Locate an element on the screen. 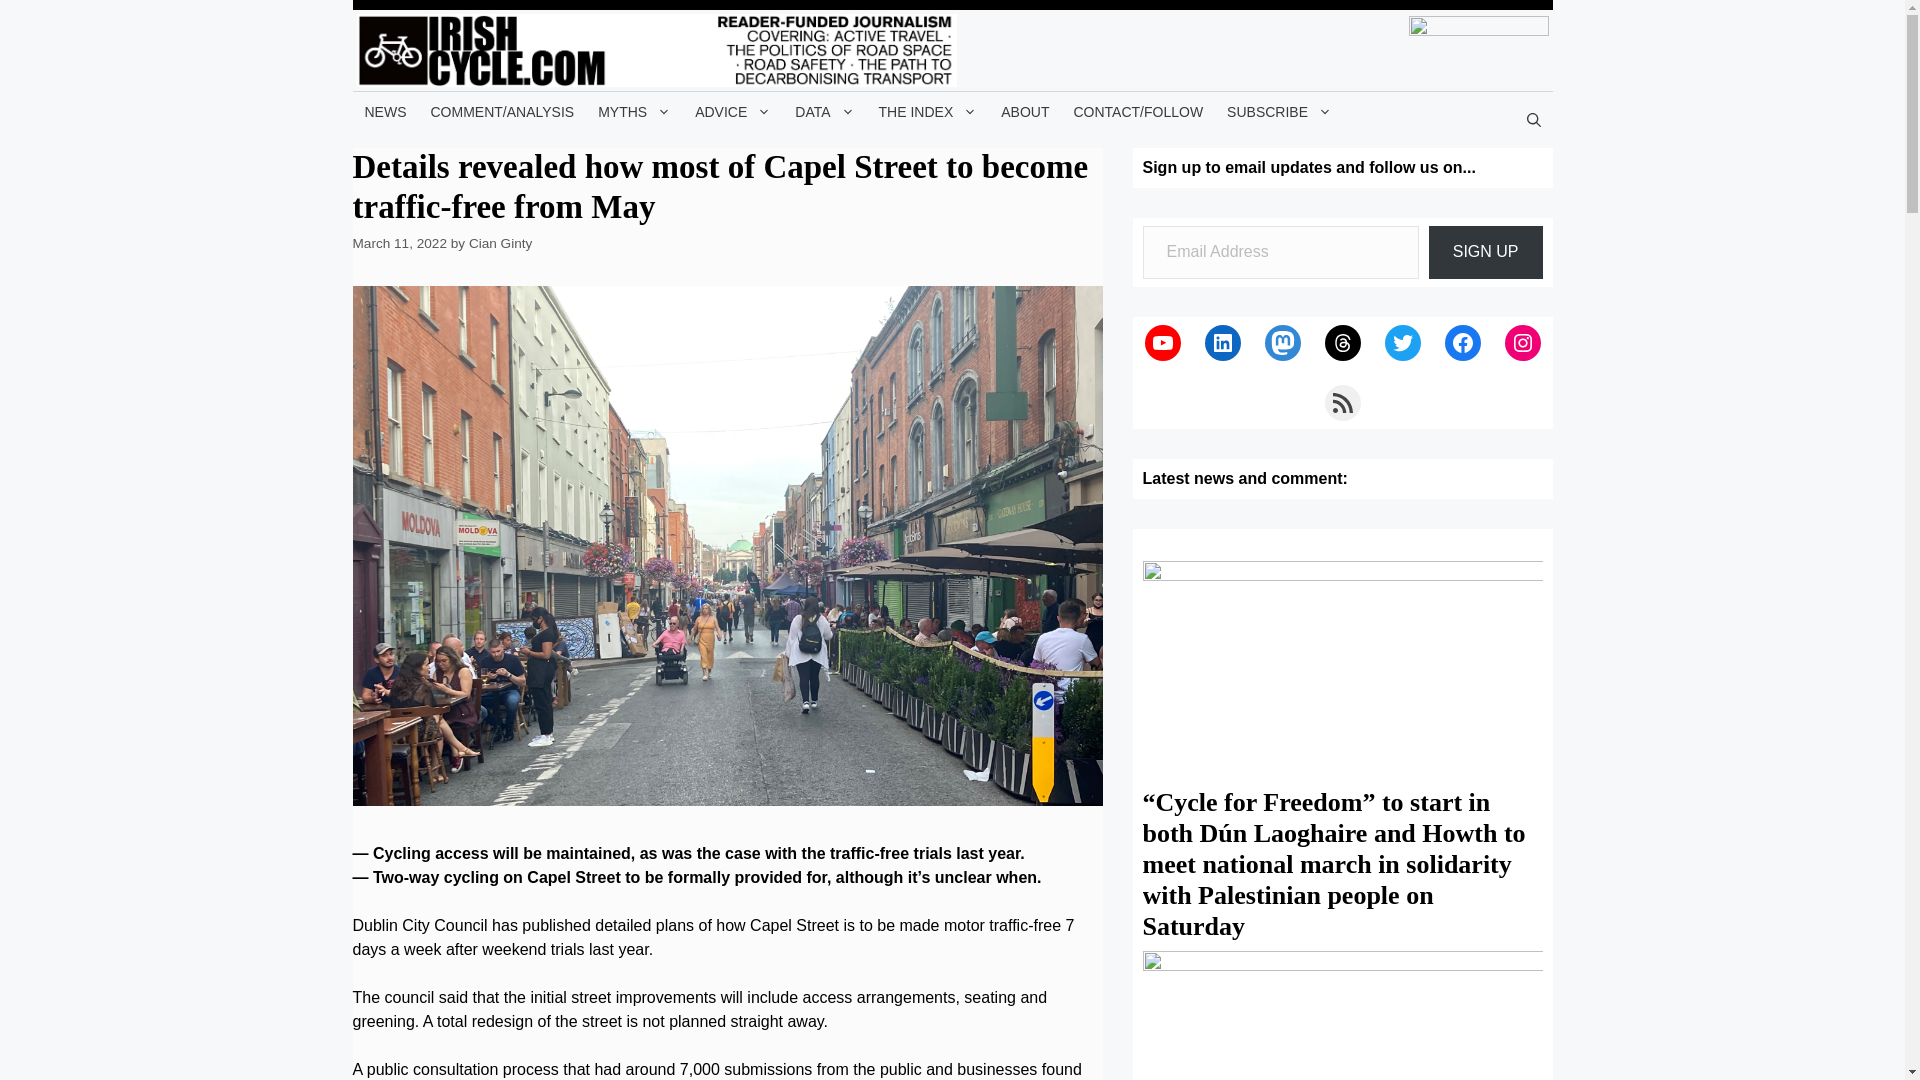  MYTHS is located at coordinates (634, 111).